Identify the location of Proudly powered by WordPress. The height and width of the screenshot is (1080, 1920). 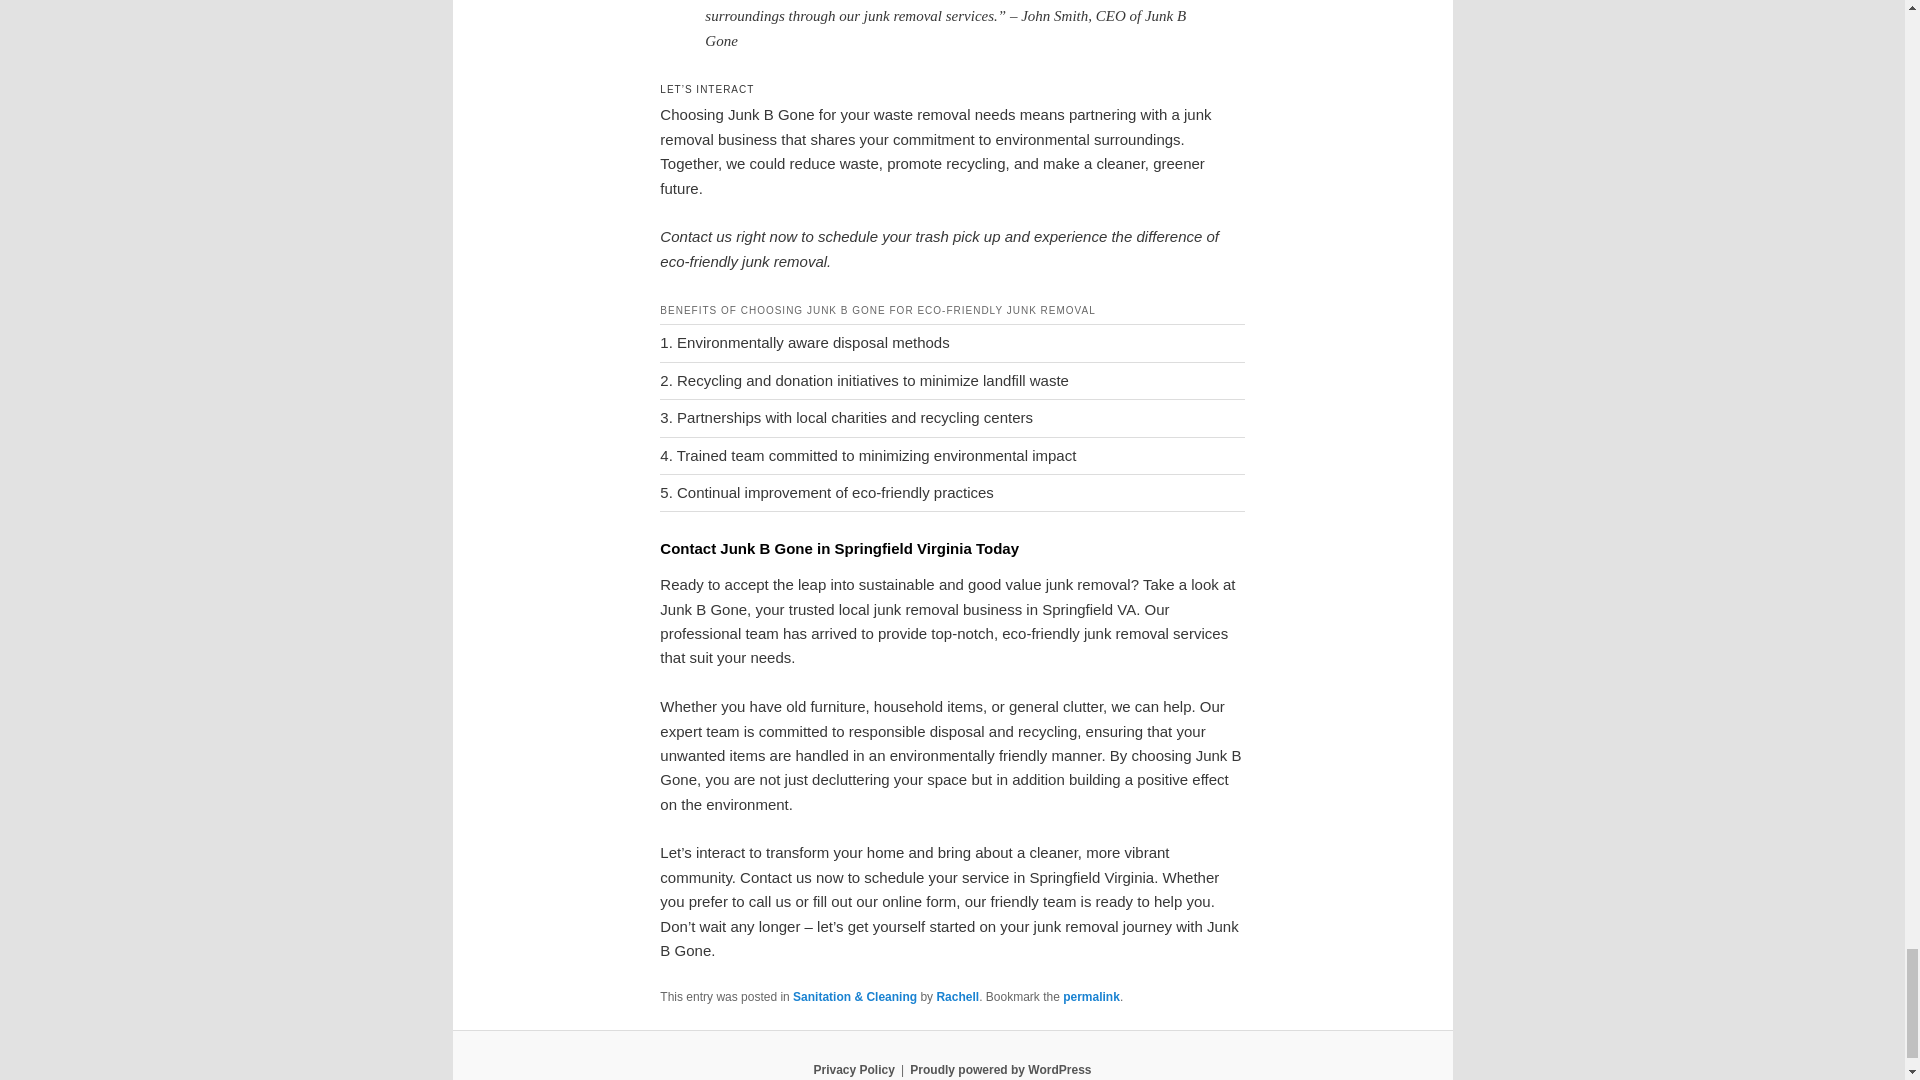
(1000, 1069).